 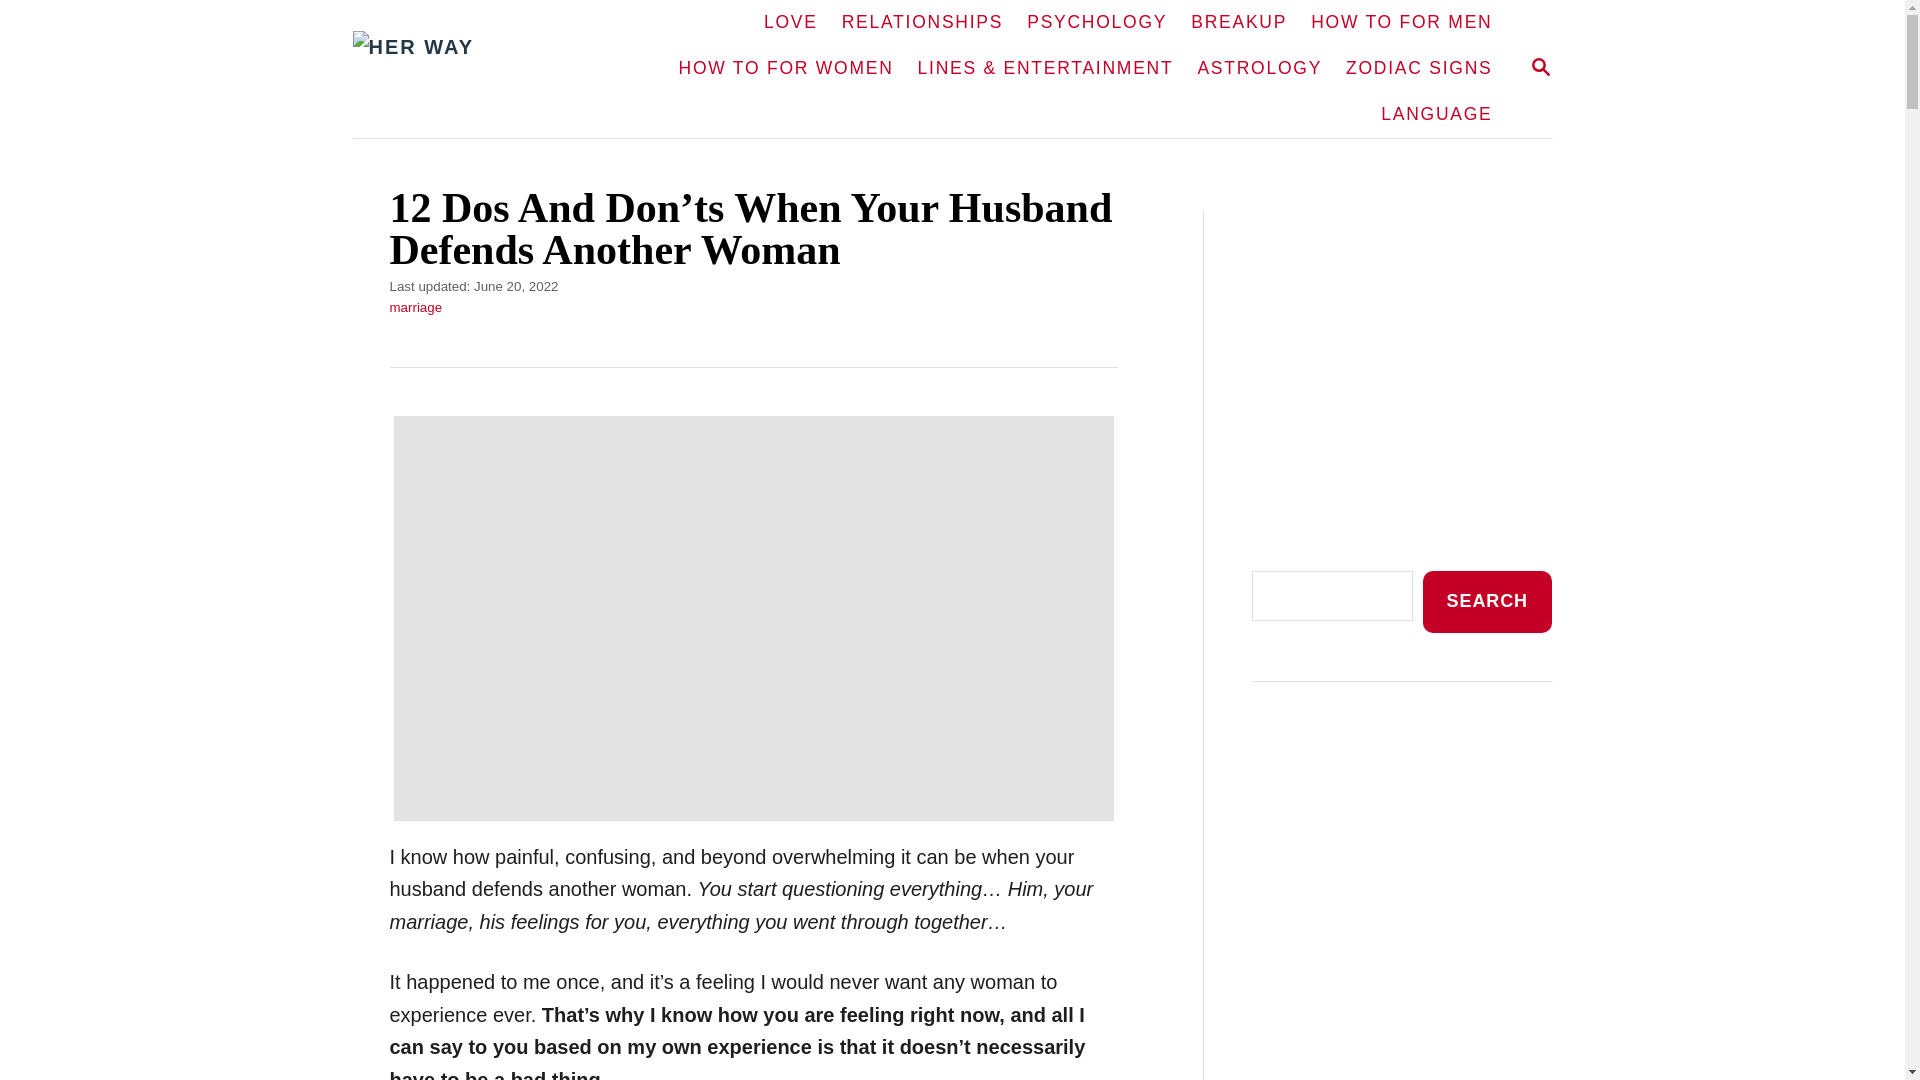 I want to click on MAGNIFYING GLASS, so click(x=1540, y=68).